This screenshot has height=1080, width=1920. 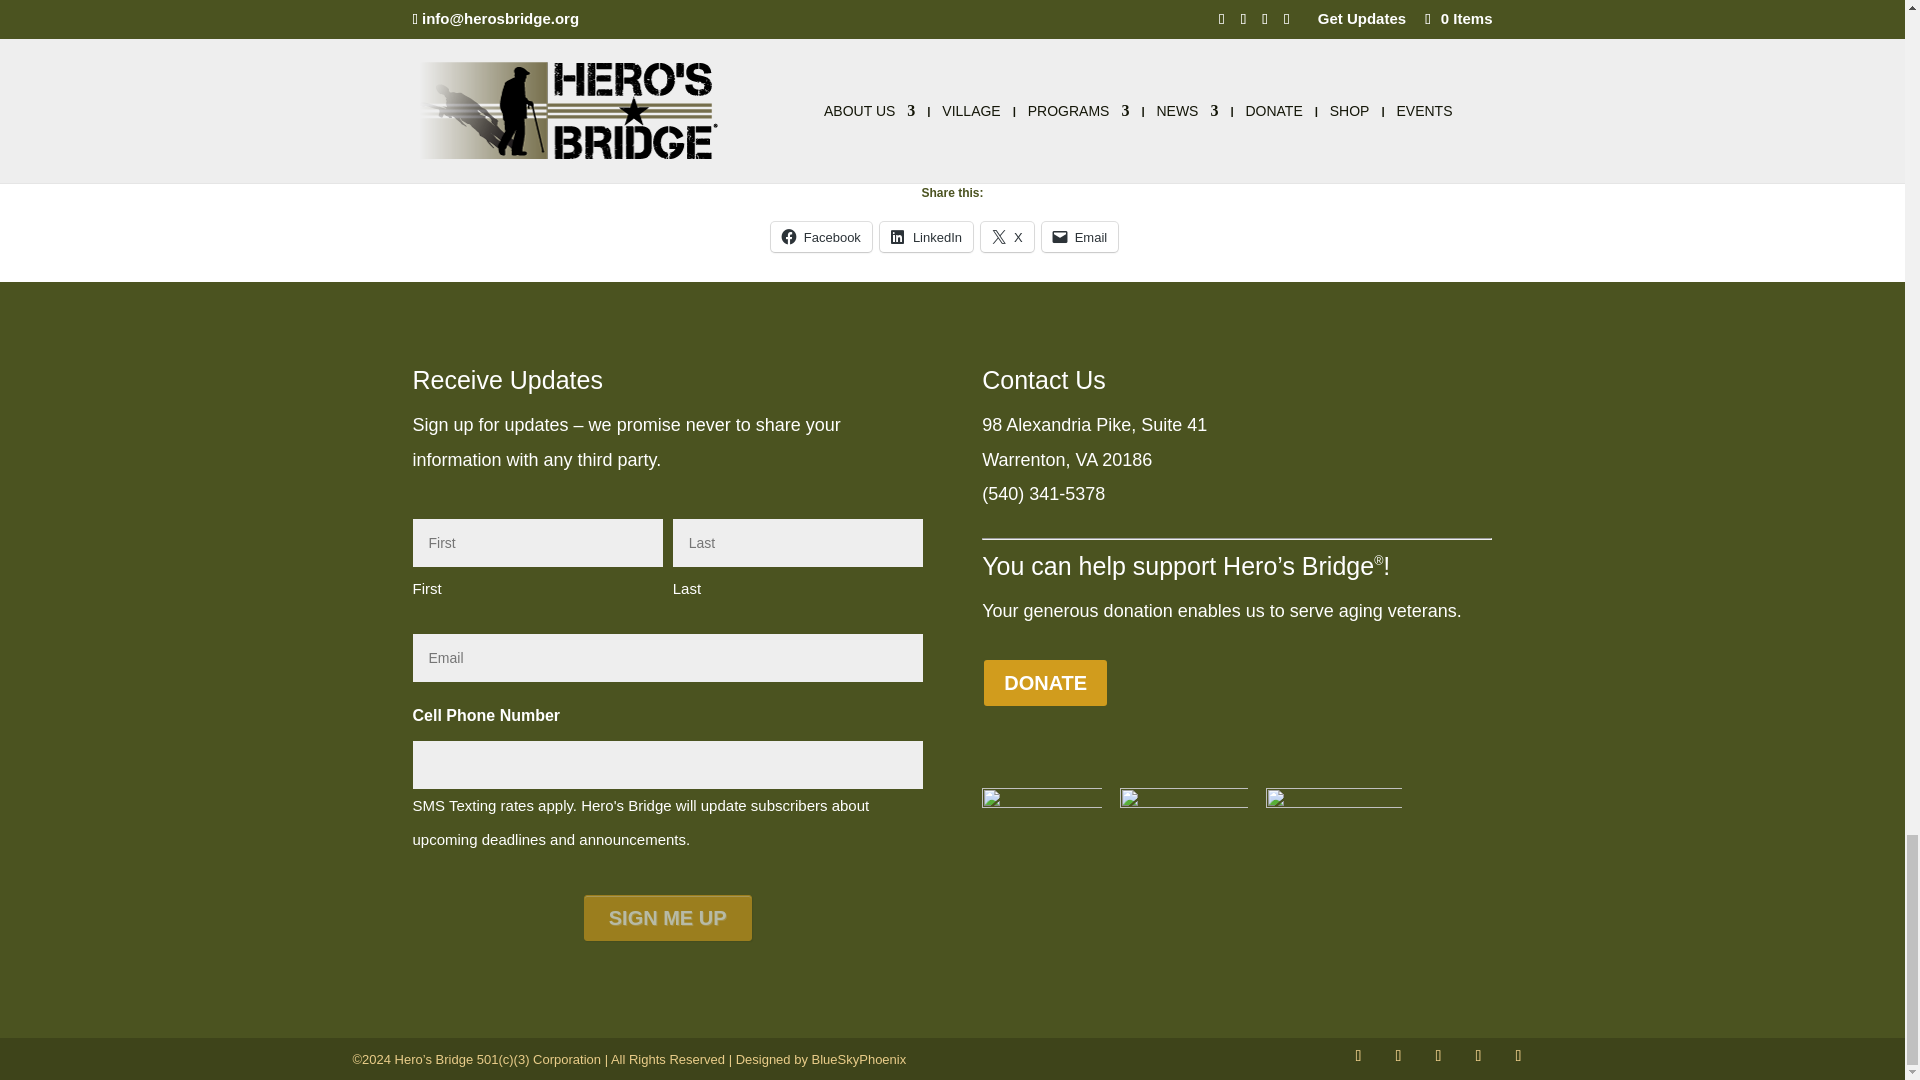 What do you see at coordinates (1477, 1056) in the screenshot?
I see `Follow on RSS` at bounding box center [1477, 1056].